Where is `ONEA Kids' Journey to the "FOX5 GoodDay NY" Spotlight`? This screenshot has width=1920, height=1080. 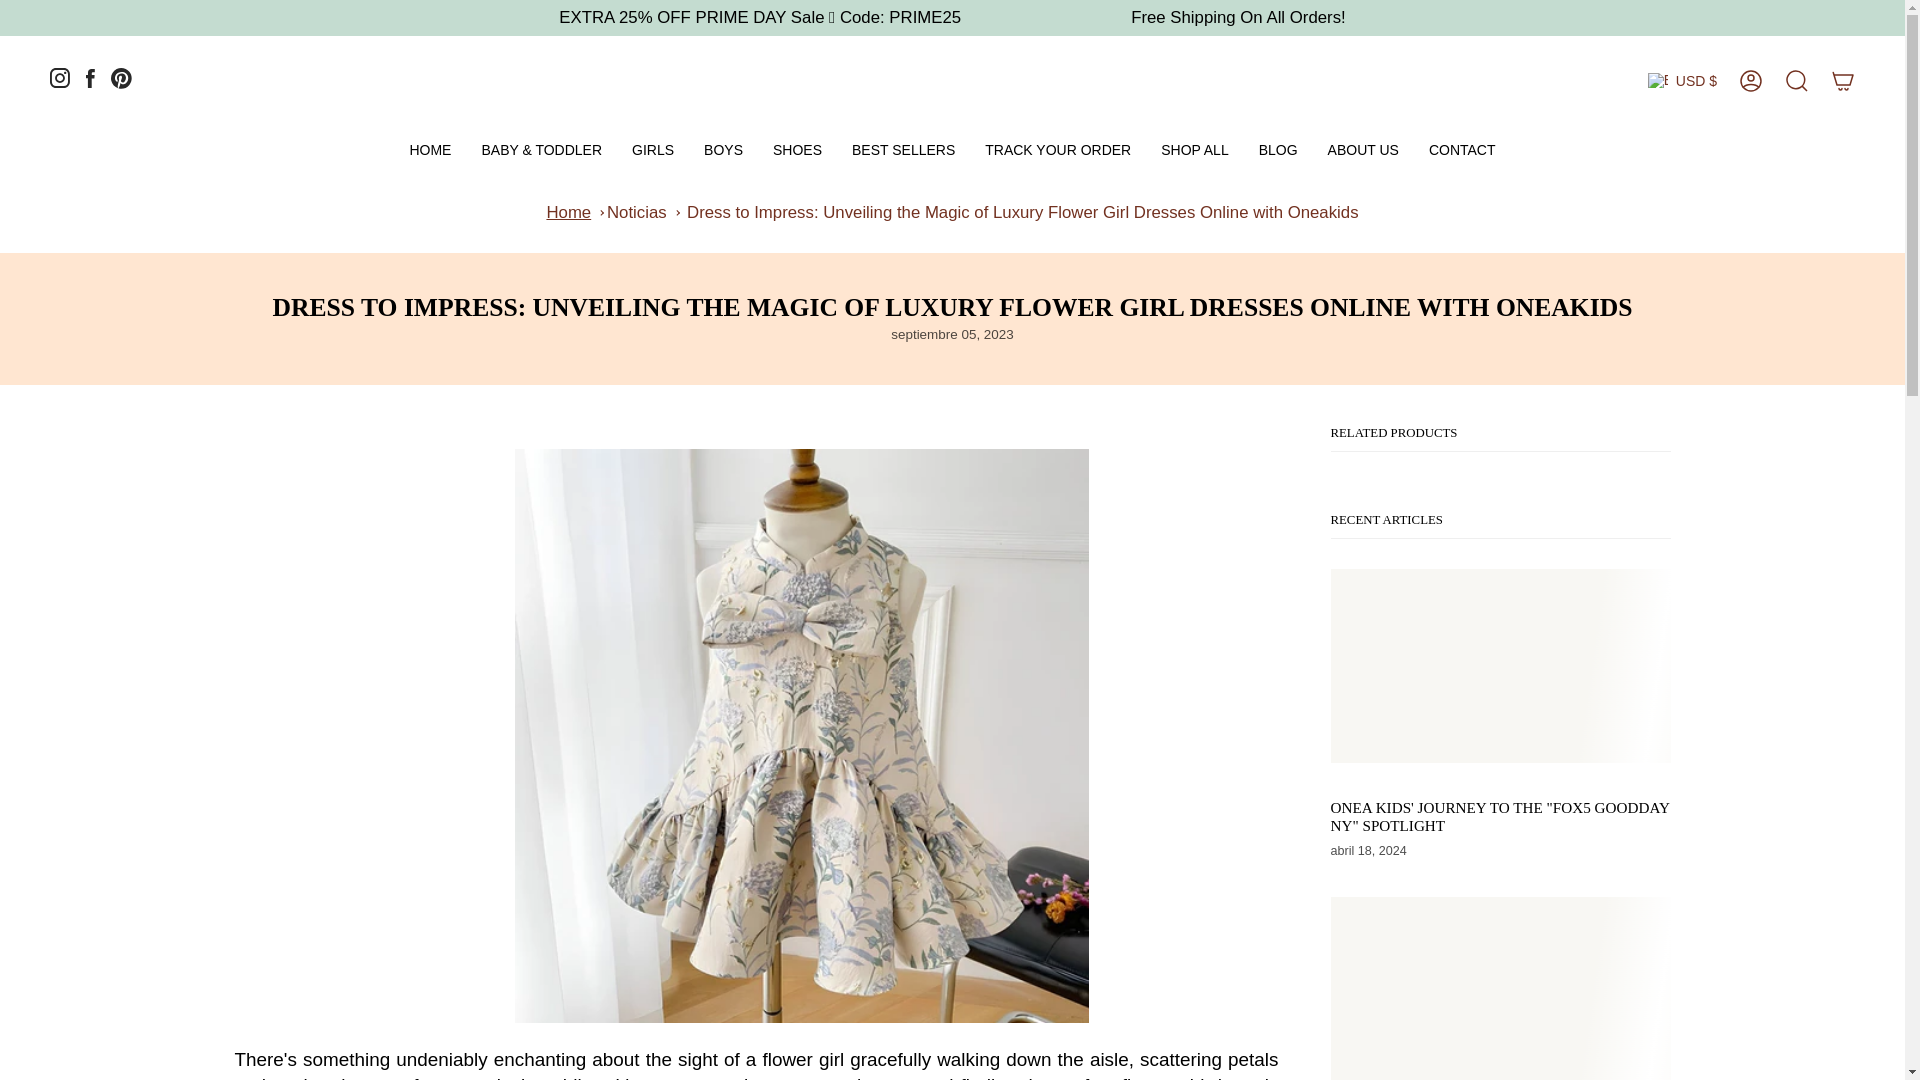
ONEA Kids' Journey to the "FOX5 GoodDay NY" Spotlight is located at coordinates (1499, 816).